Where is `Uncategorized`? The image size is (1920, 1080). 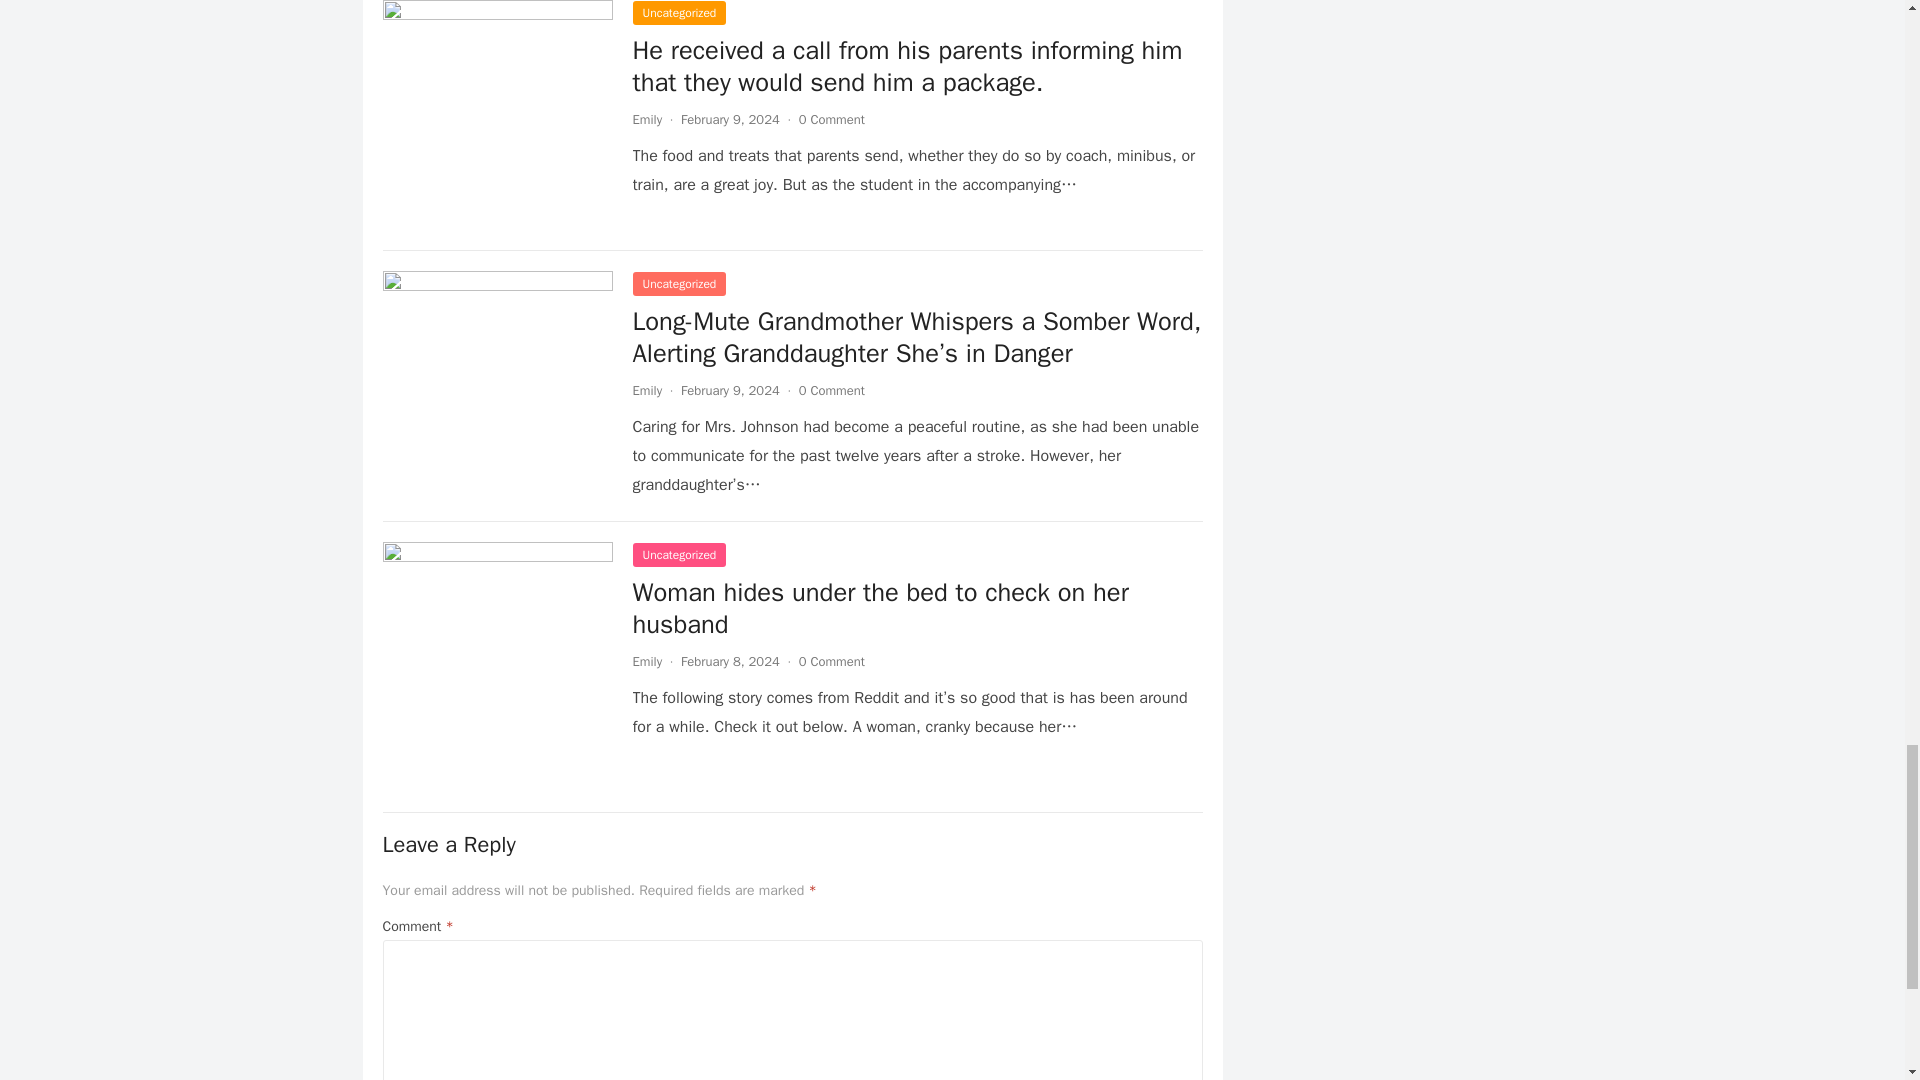 Uncategorized is located at coordinates (678, 555).